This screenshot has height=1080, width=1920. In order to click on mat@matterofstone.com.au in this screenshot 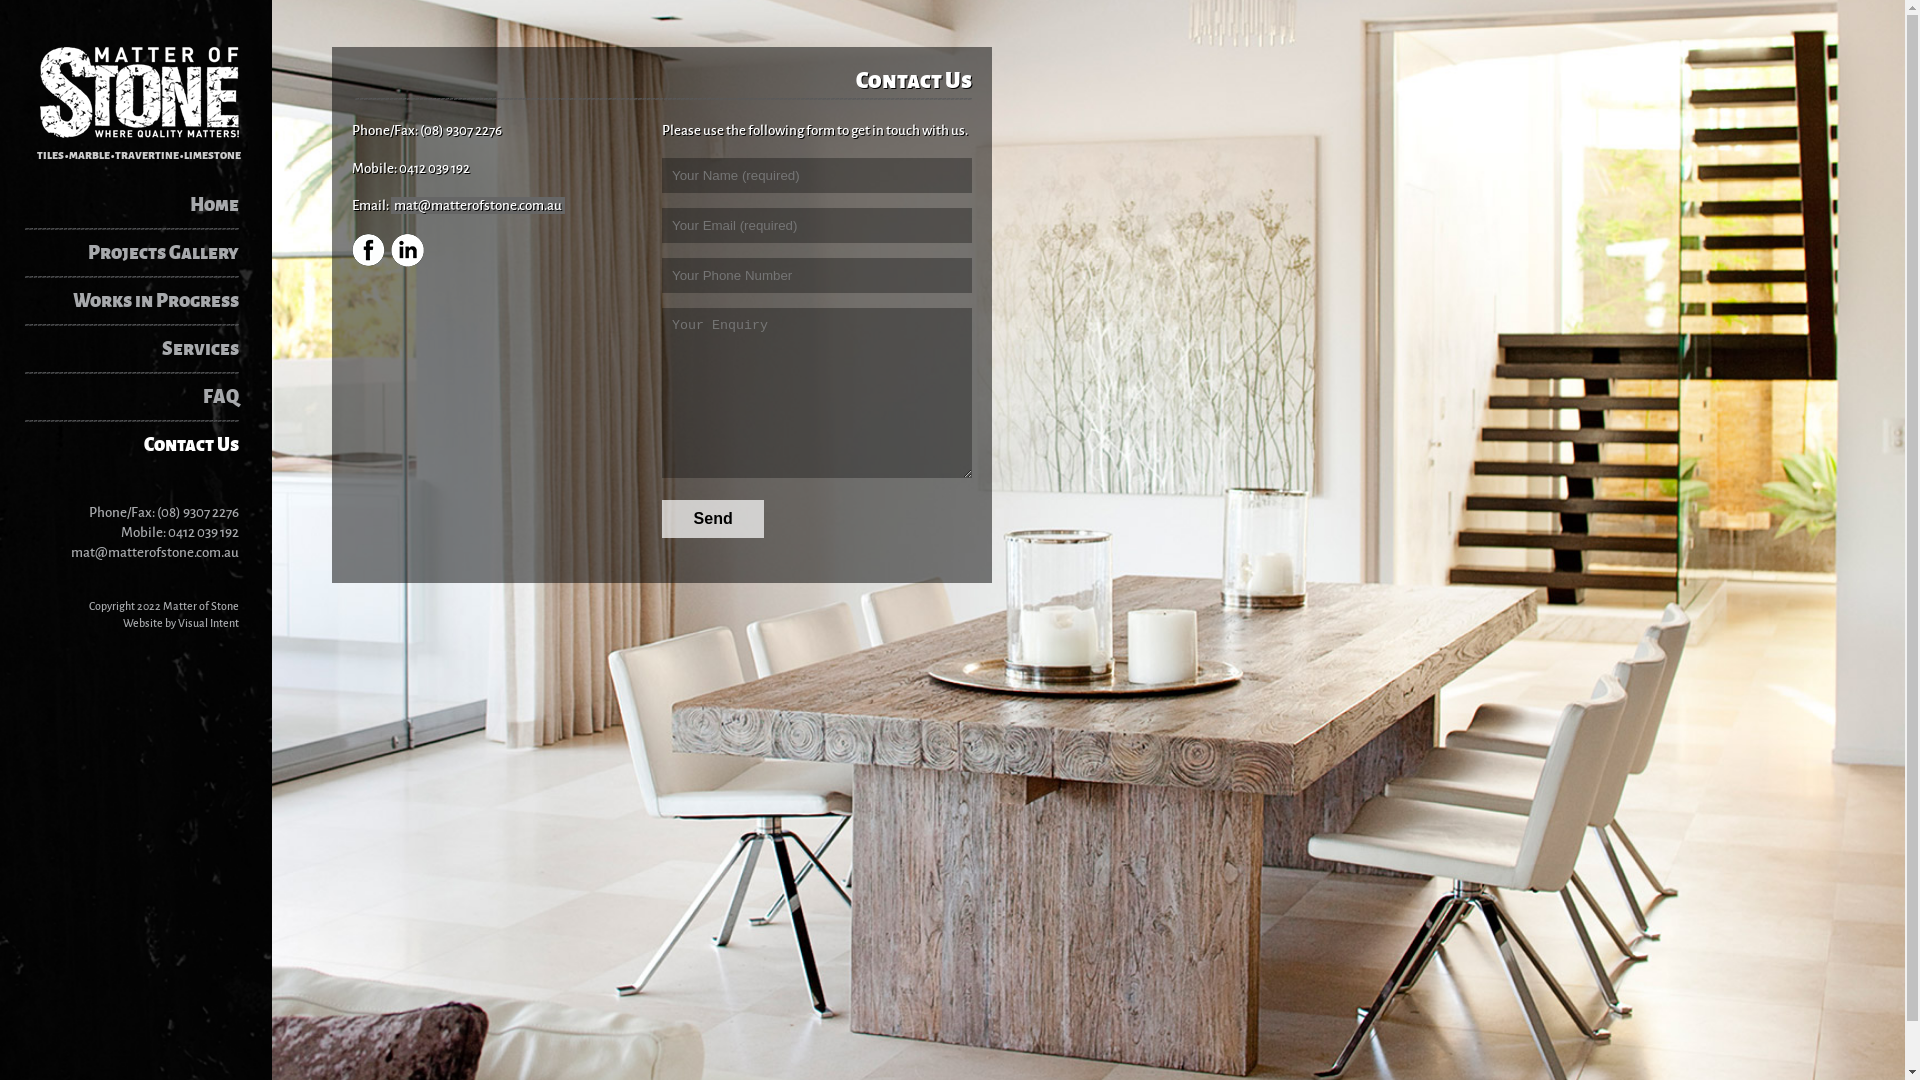, I will do `click(155, 552)`.